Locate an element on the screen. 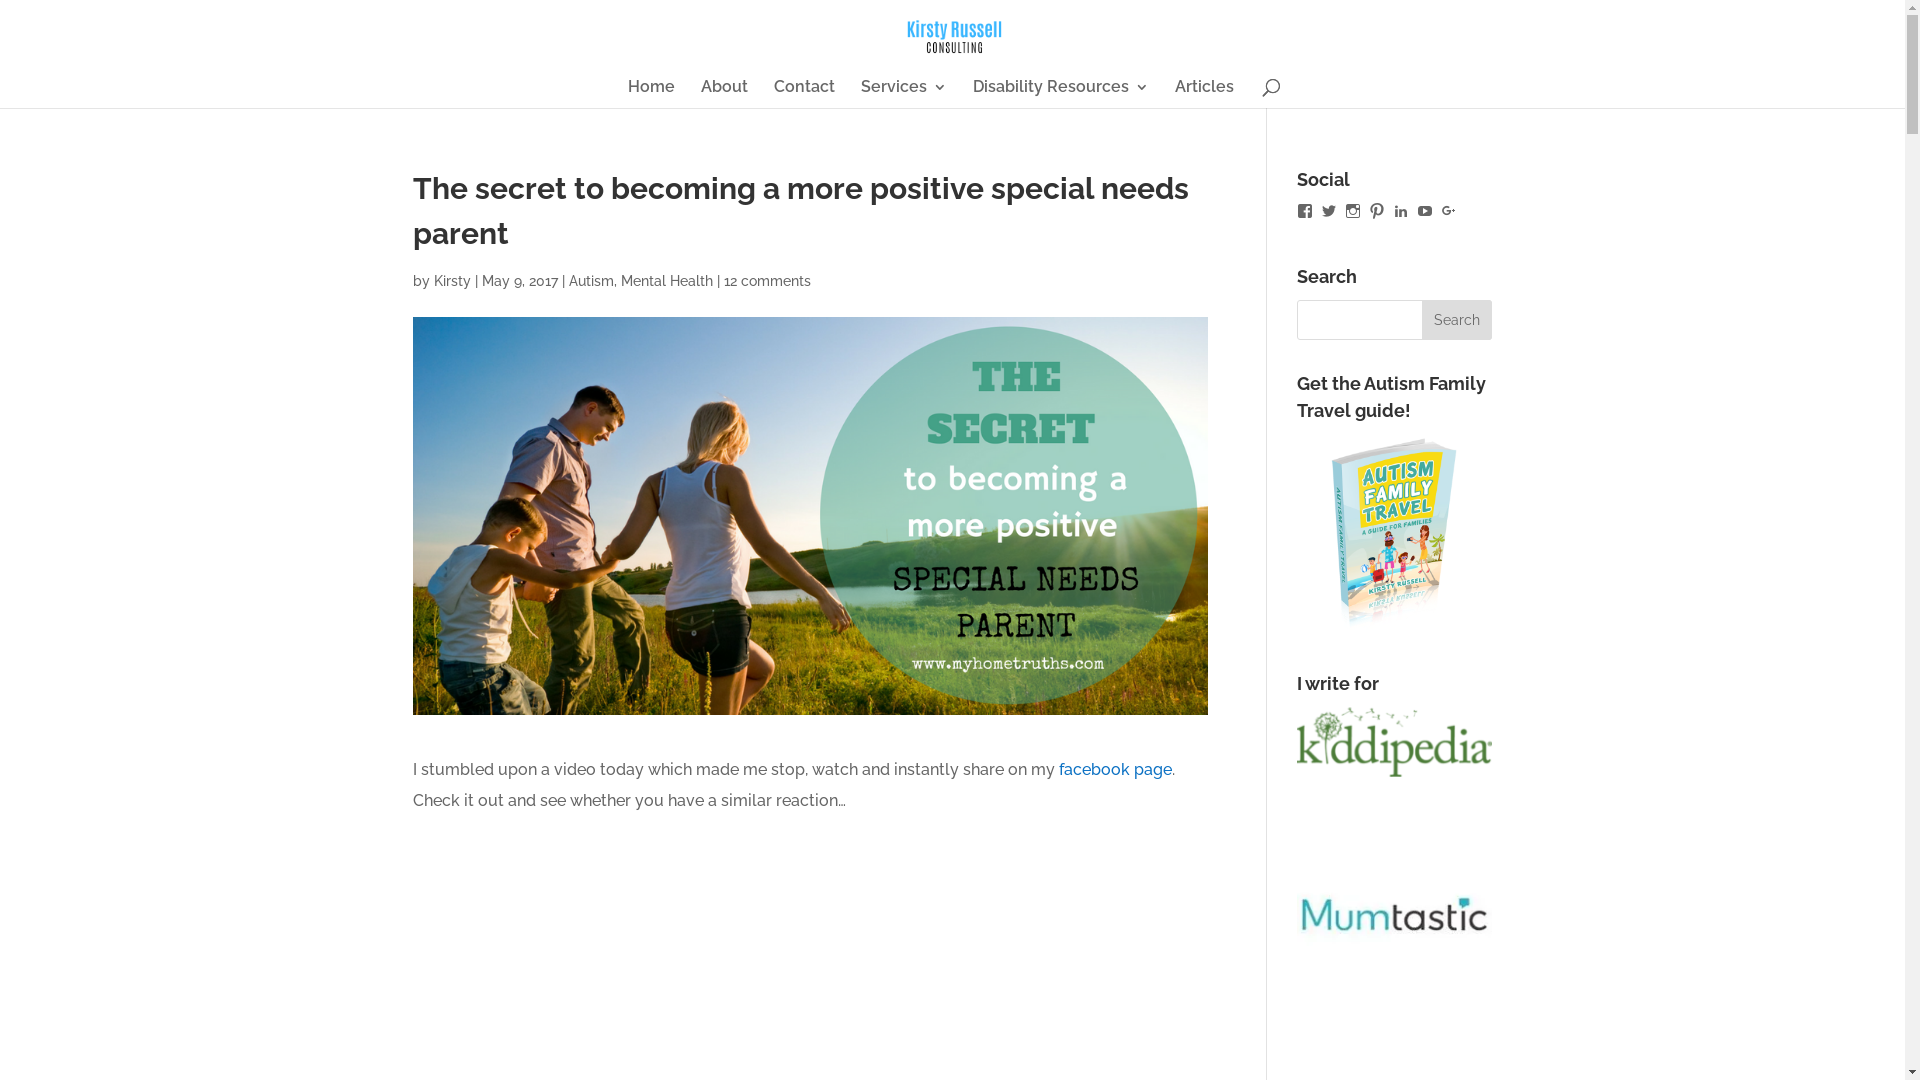  Instagram is located at coordinates (1353, 211).